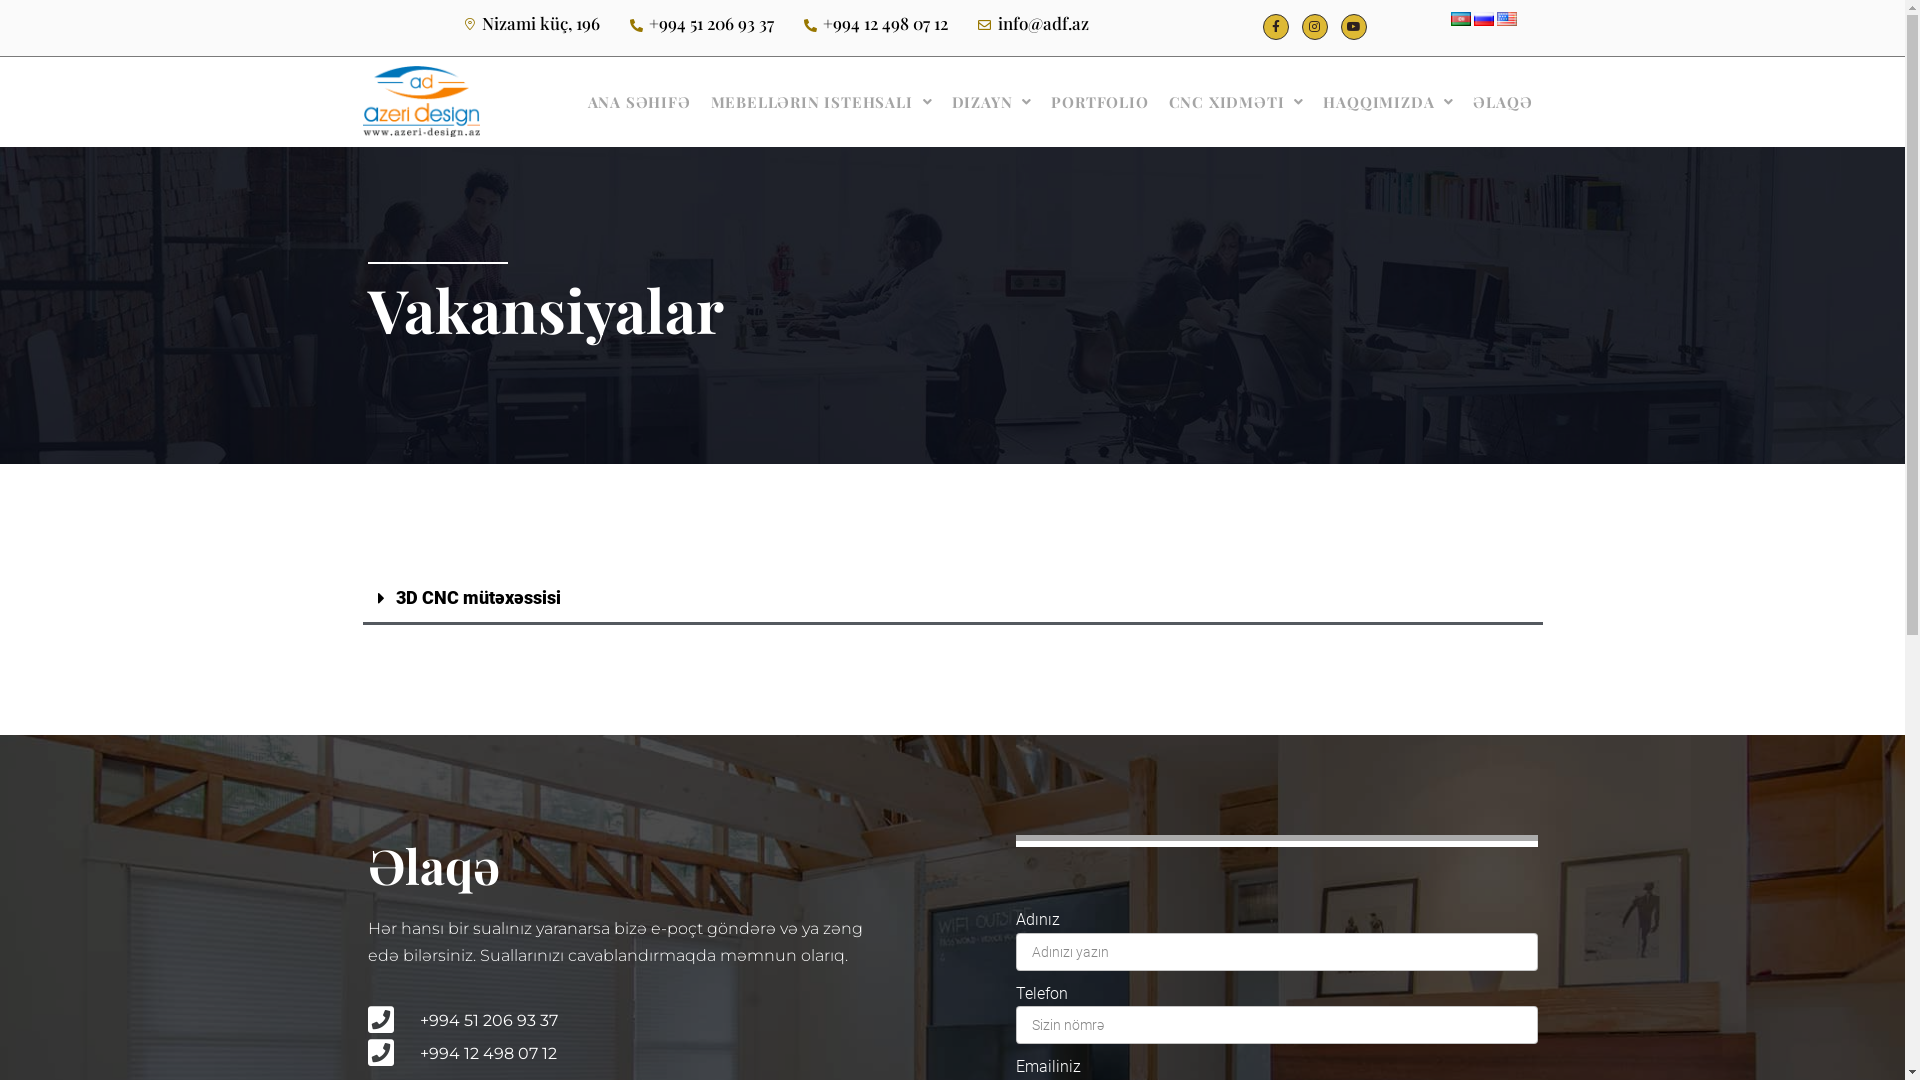  What do you see at coordinates (623, 1020) in the screenshot?
I see `+994 51 206 93 37` at bounding box center [623, 1020].